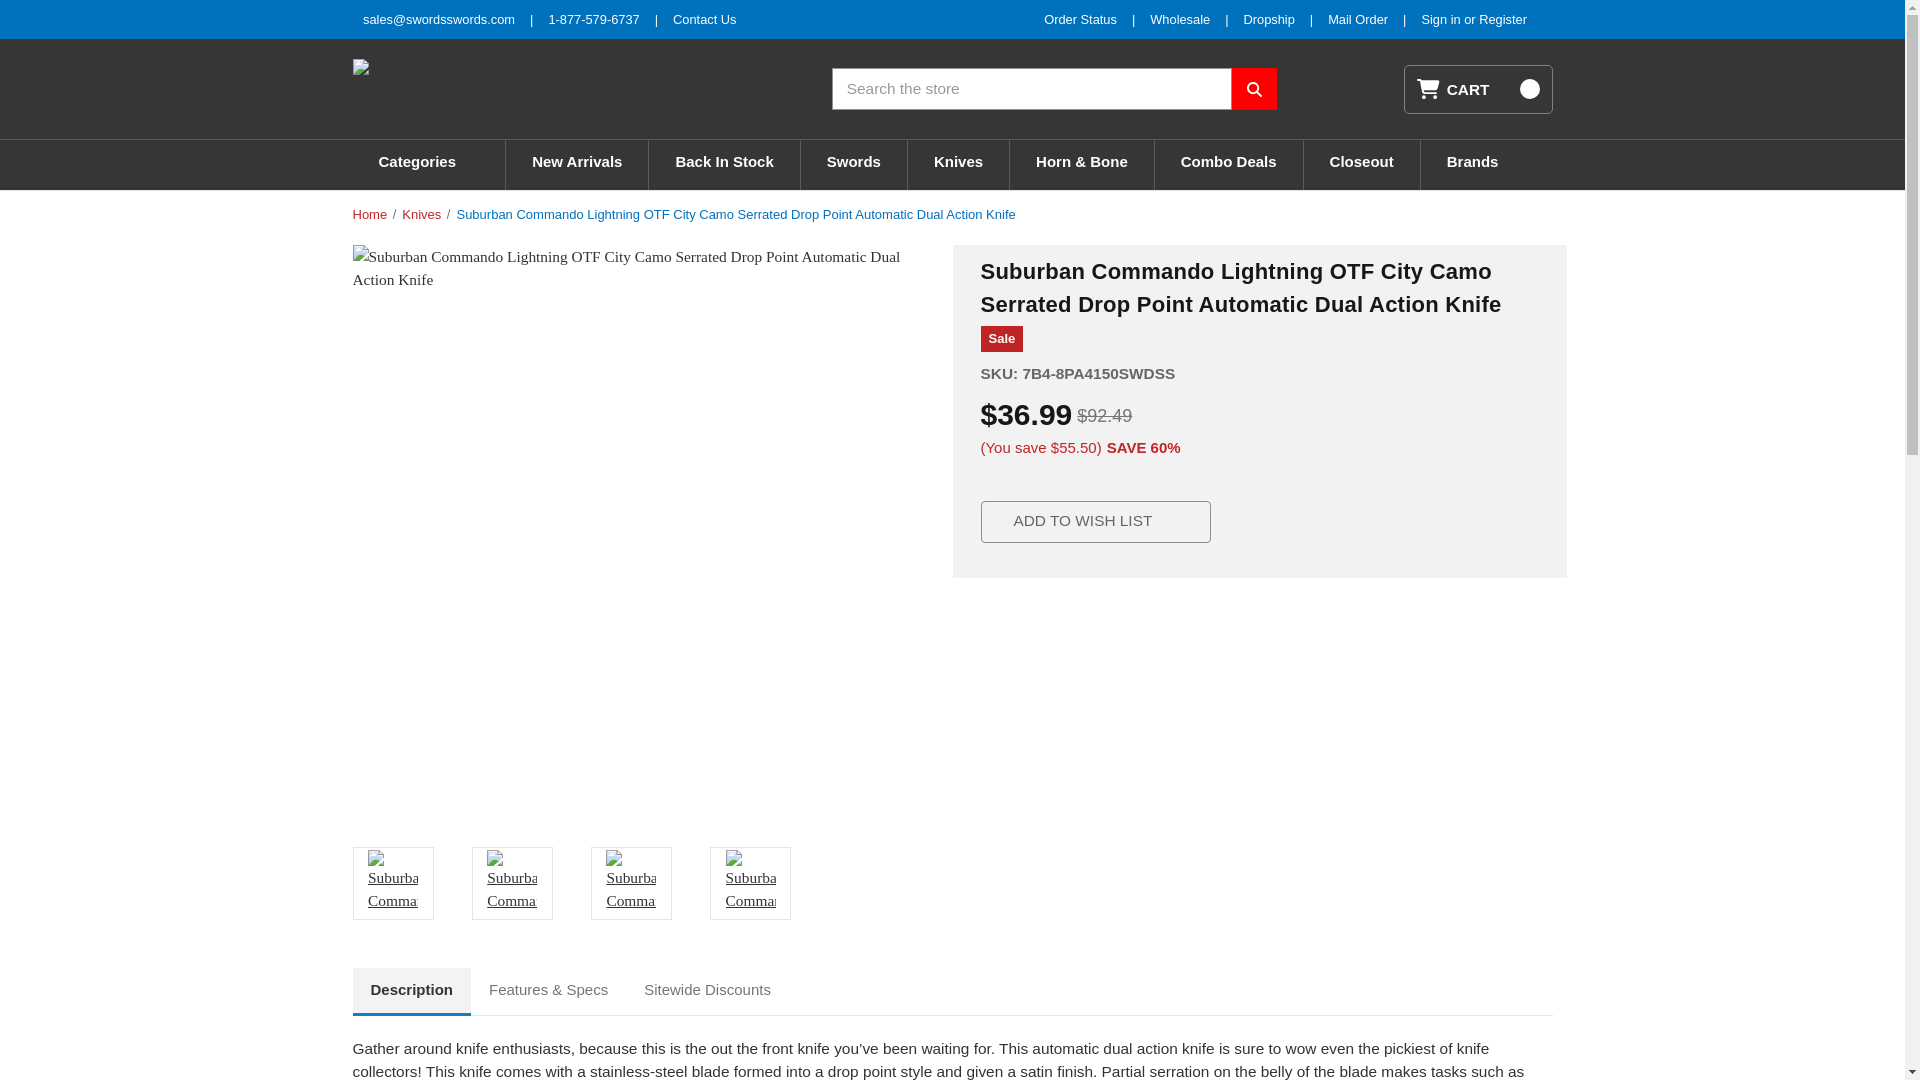  What do you see at coordinates (704, 19) in the screenshot?
I see `Contact us` at bounding box center [704, 19].